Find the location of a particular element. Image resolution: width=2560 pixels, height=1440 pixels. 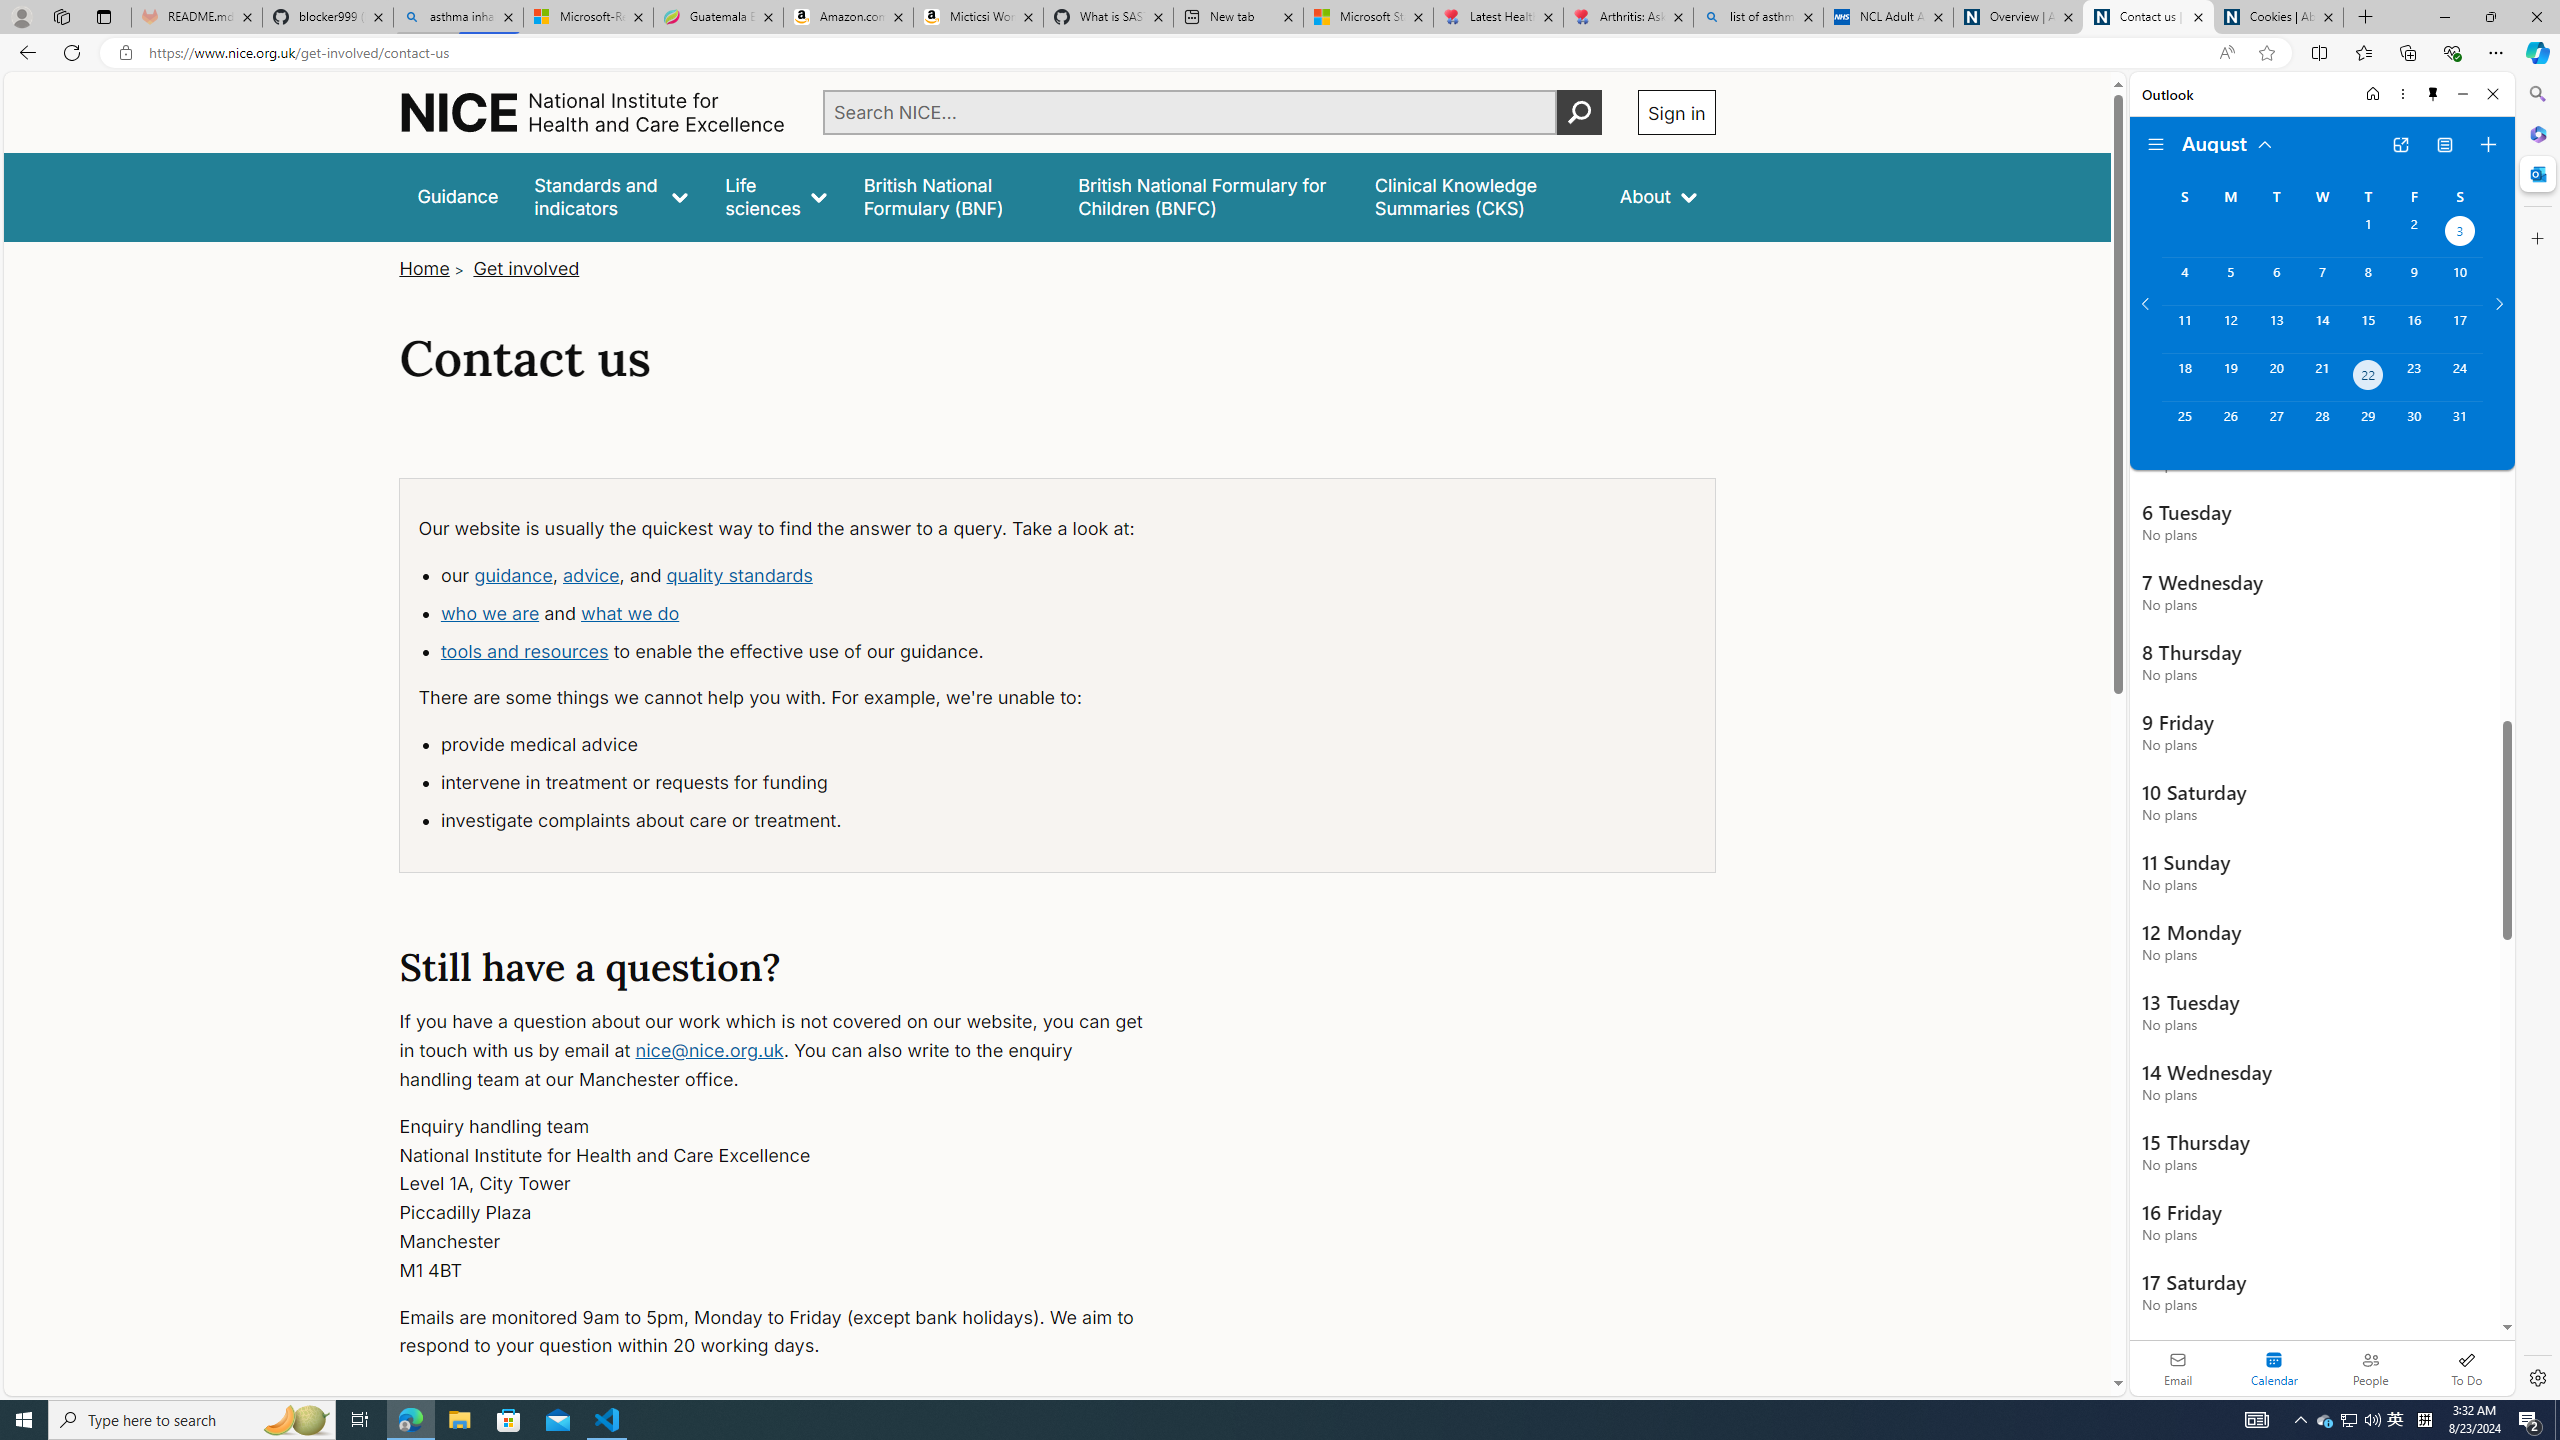

who we are and what we do is located at coordinates (798, 614).